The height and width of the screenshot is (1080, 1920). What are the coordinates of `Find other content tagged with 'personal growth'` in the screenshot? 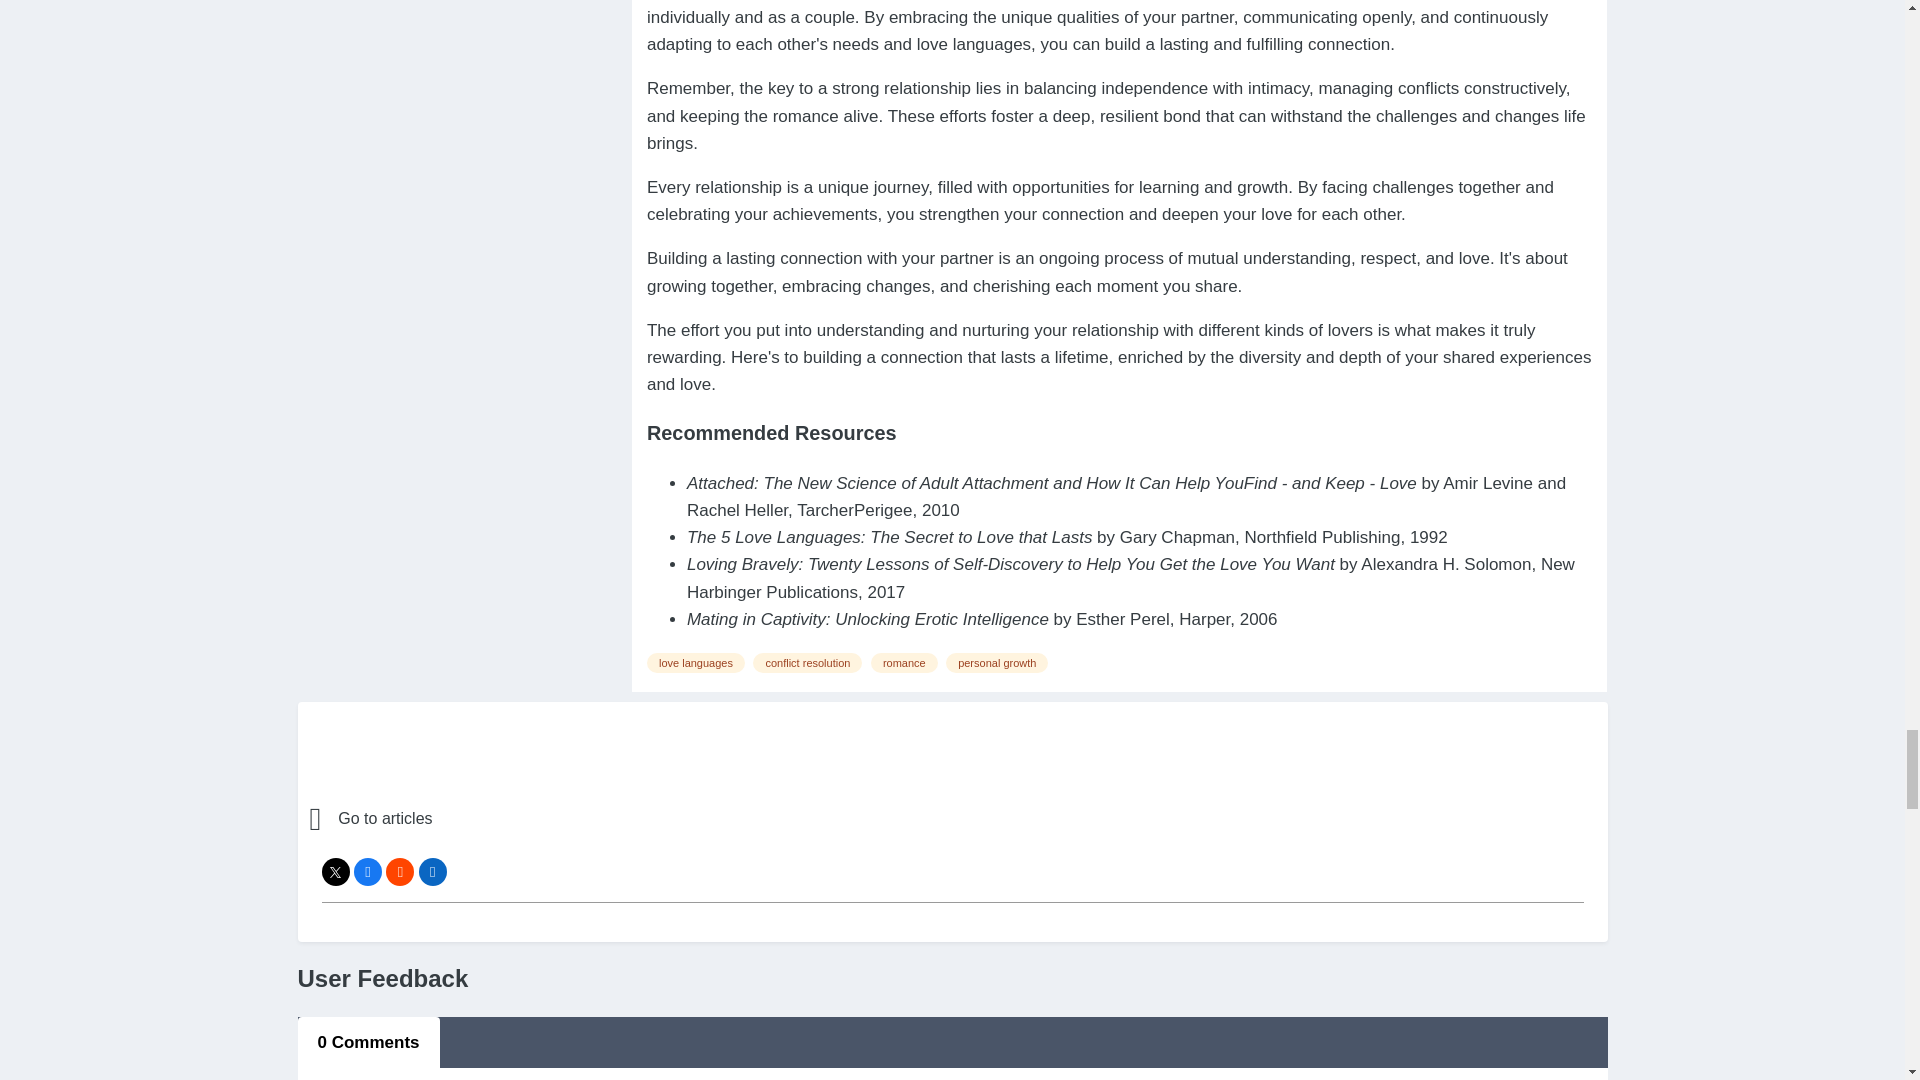 It's located at (997, 662).